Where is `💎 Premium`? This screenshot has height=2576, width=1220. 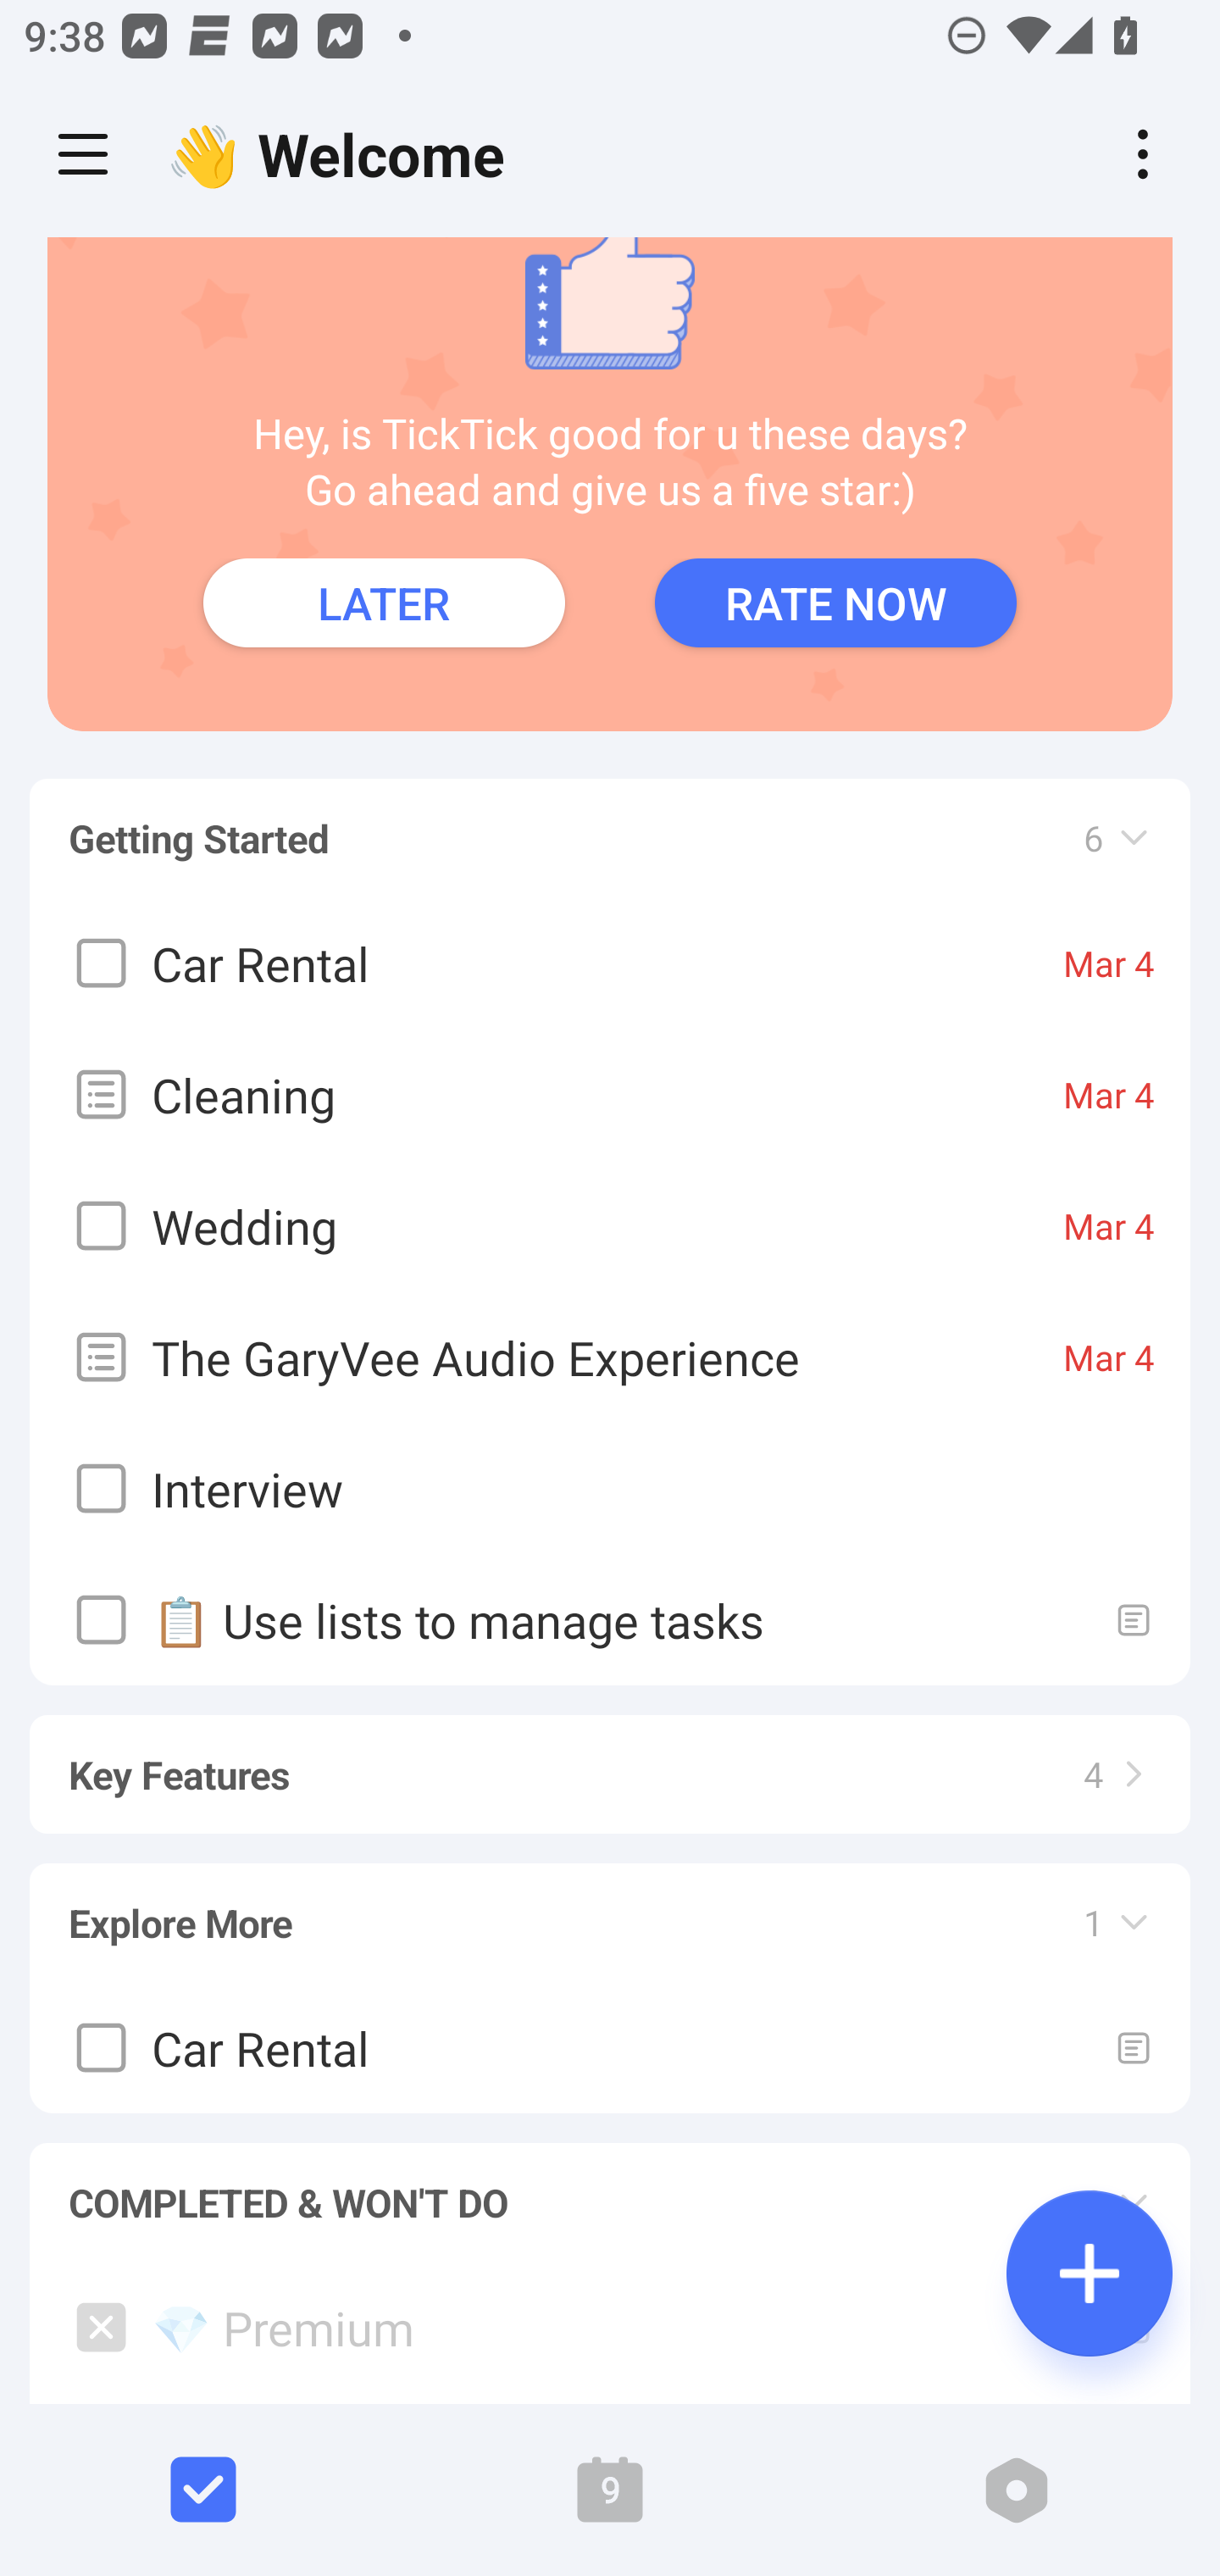 💎 Premium is located at coordinates (610, 2327).